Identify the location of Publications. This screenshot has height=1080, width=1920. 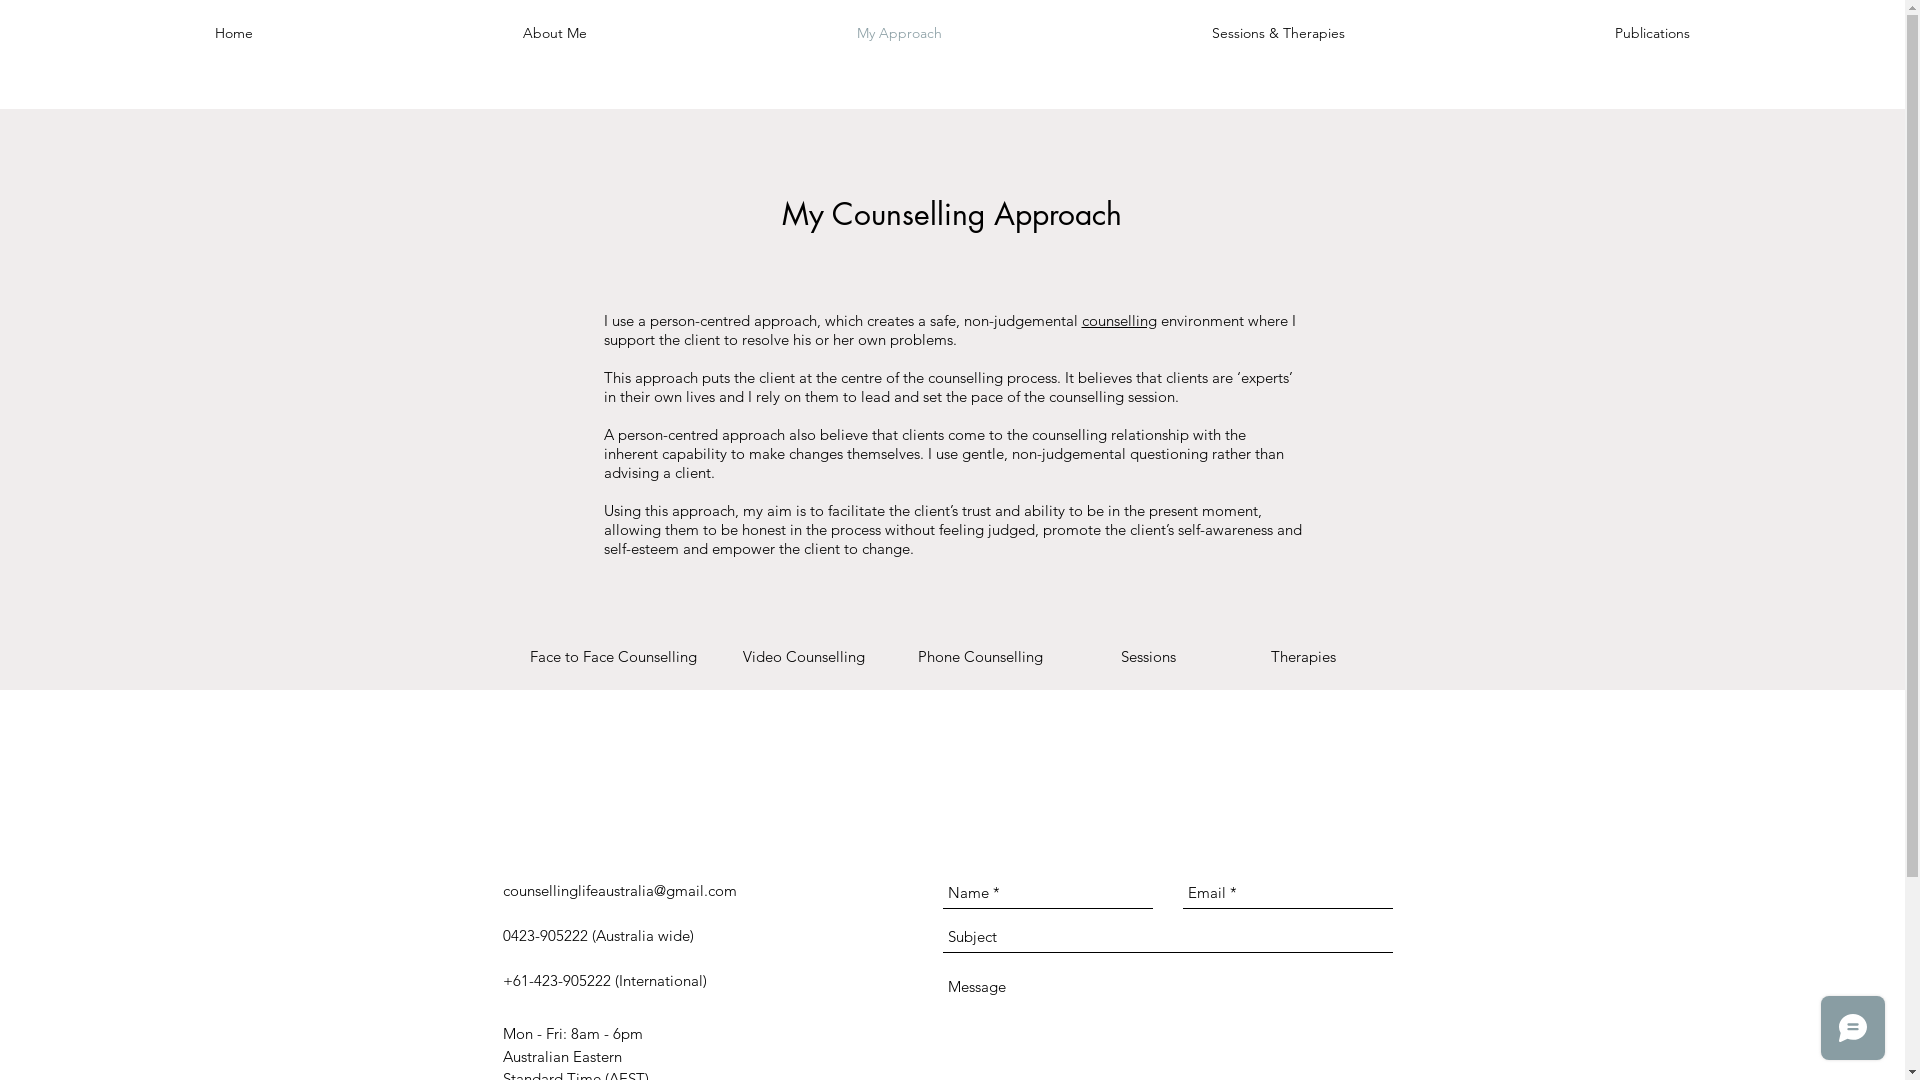
(1652, 33).